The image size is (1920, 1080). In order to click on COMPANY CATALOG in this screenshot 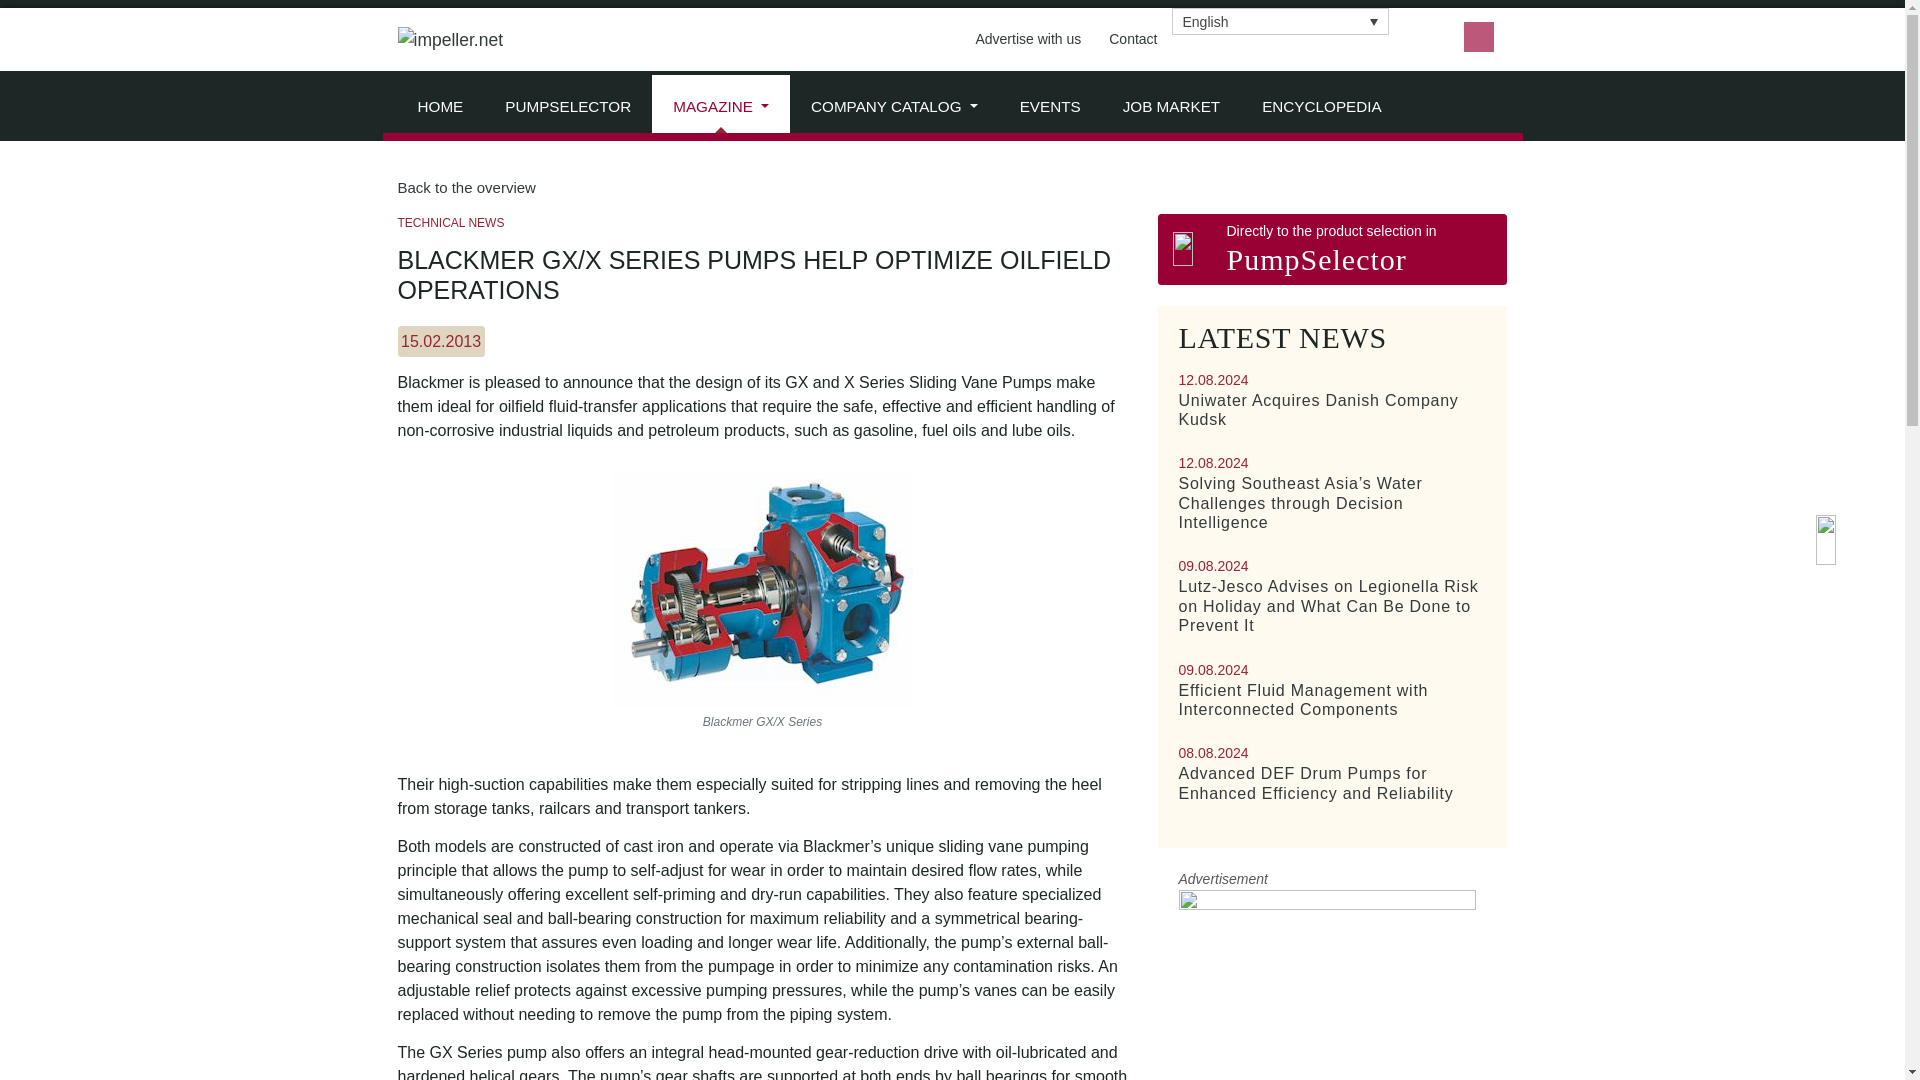, I will do `click(894, 106)`.